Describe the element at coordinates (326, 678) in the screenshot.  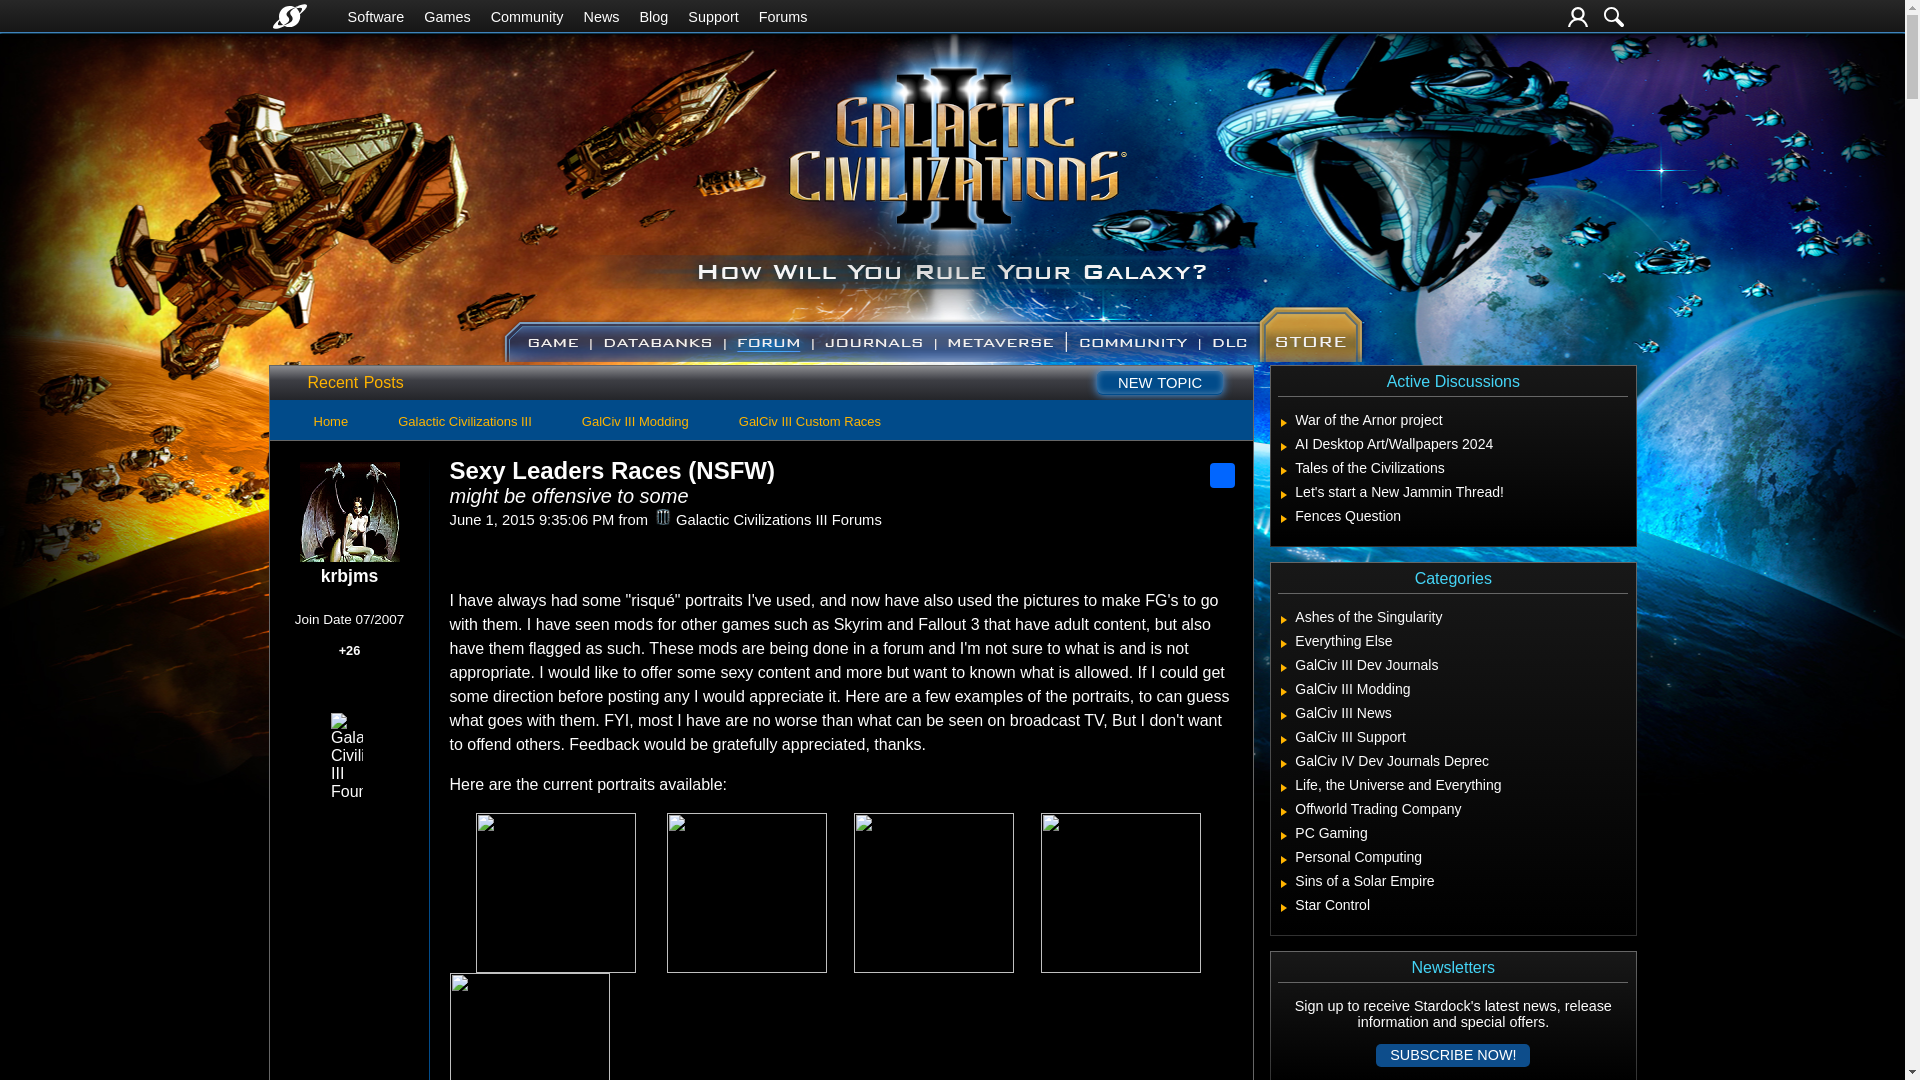
I see `Active Commenter - Replied over 100 times` at that location.